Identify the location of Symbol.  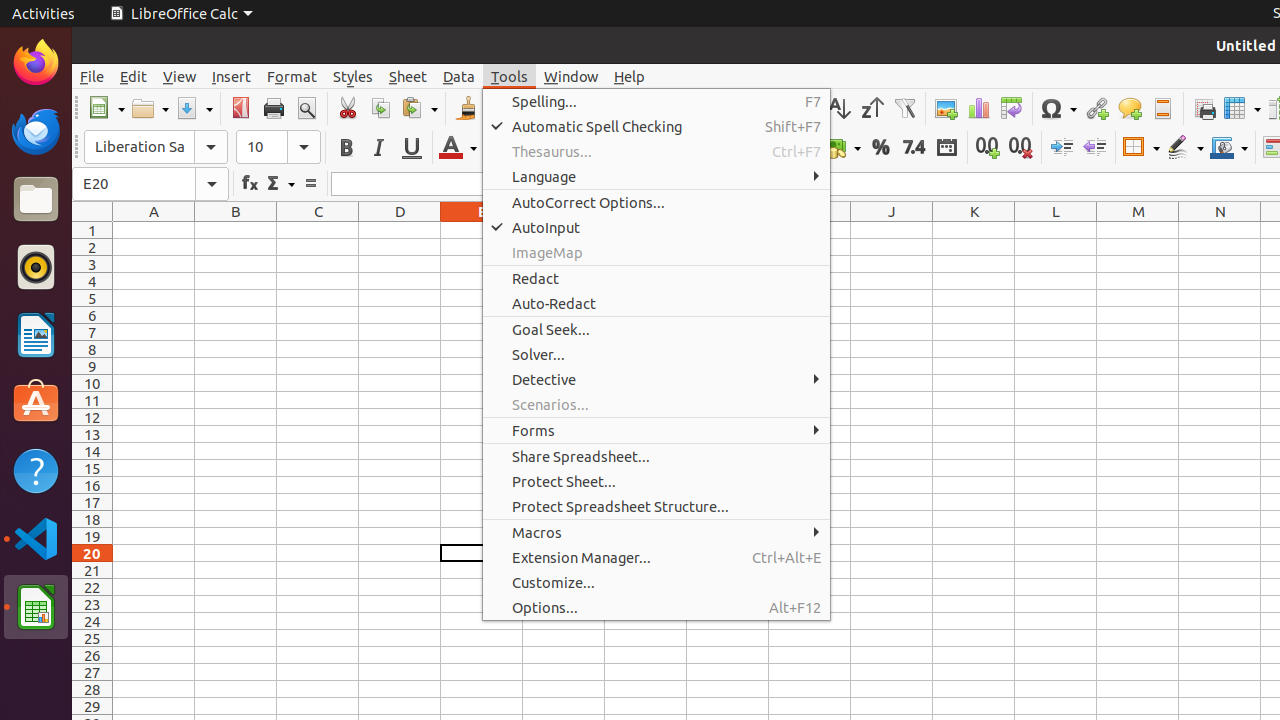
(1058, 108).